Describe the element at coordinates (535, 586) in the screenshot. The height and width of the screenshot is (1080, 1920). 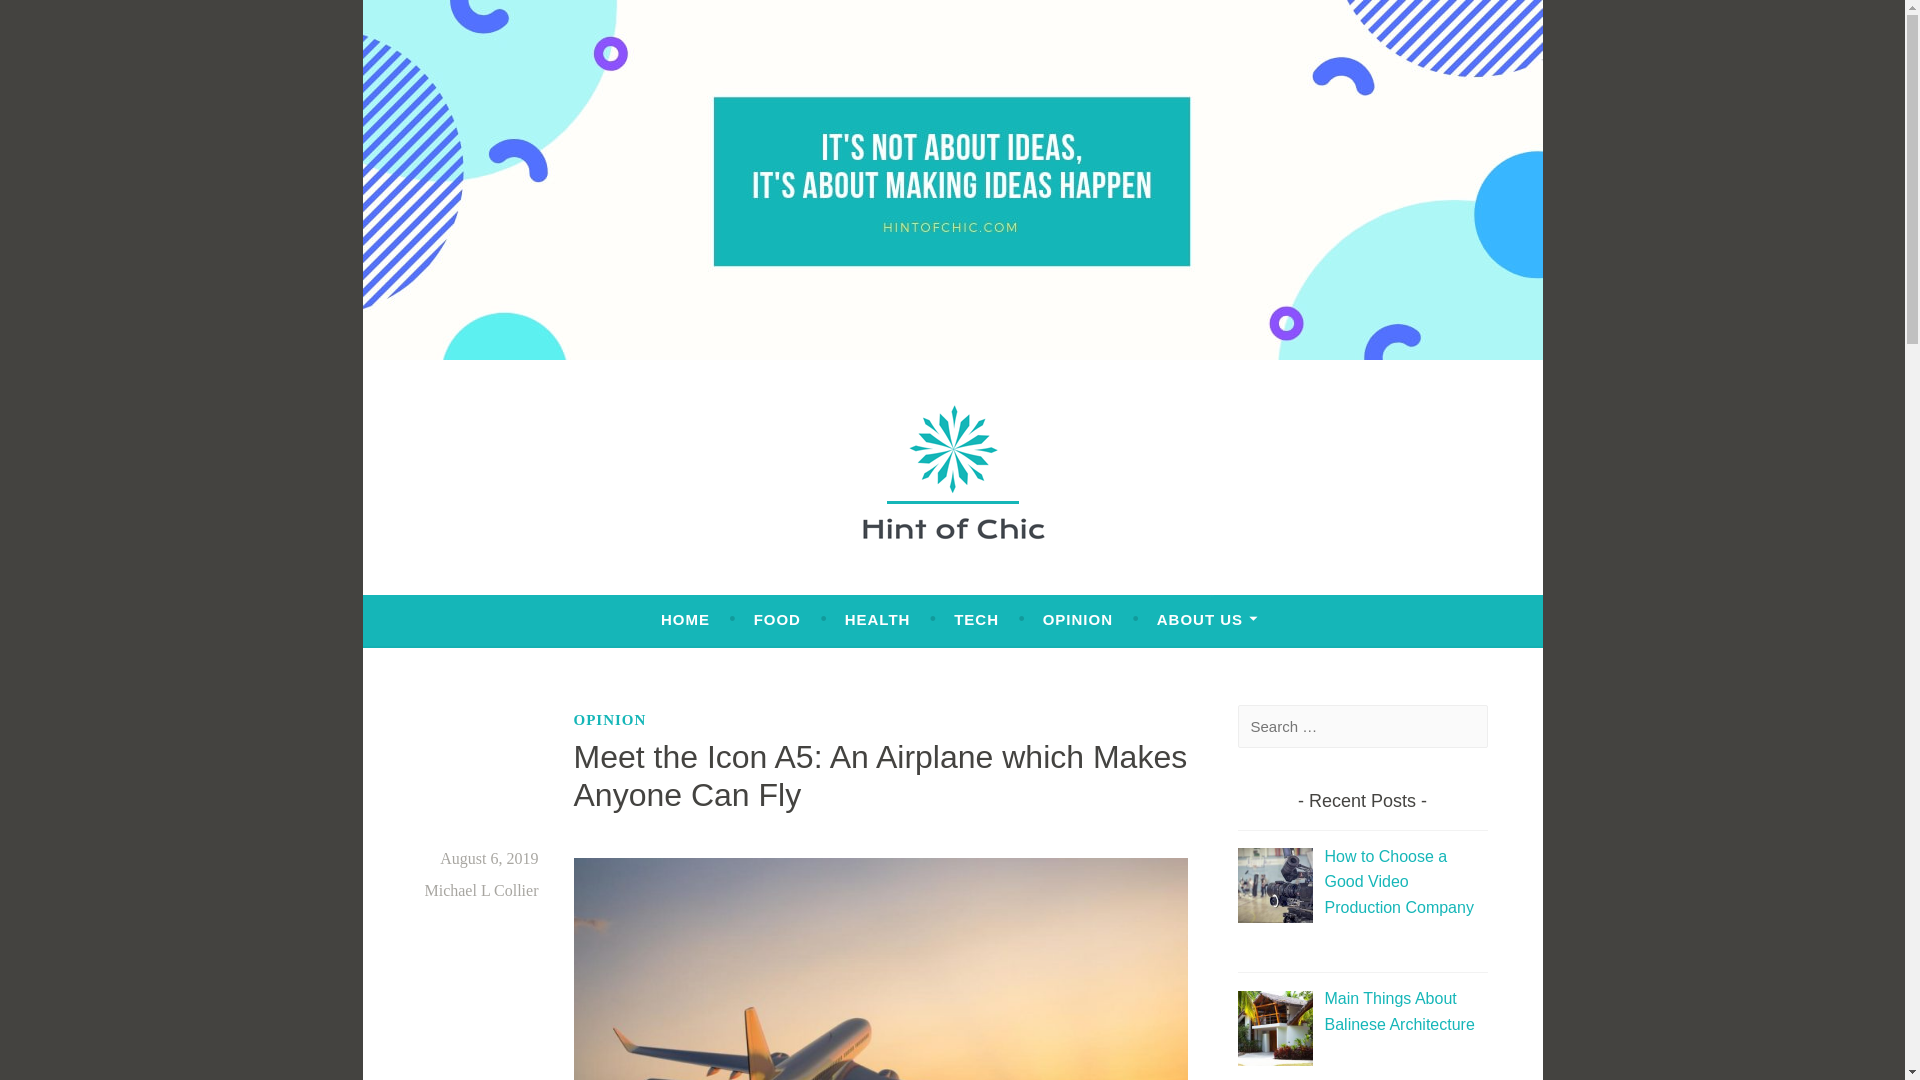
I see `Hint of Chic` at that location.